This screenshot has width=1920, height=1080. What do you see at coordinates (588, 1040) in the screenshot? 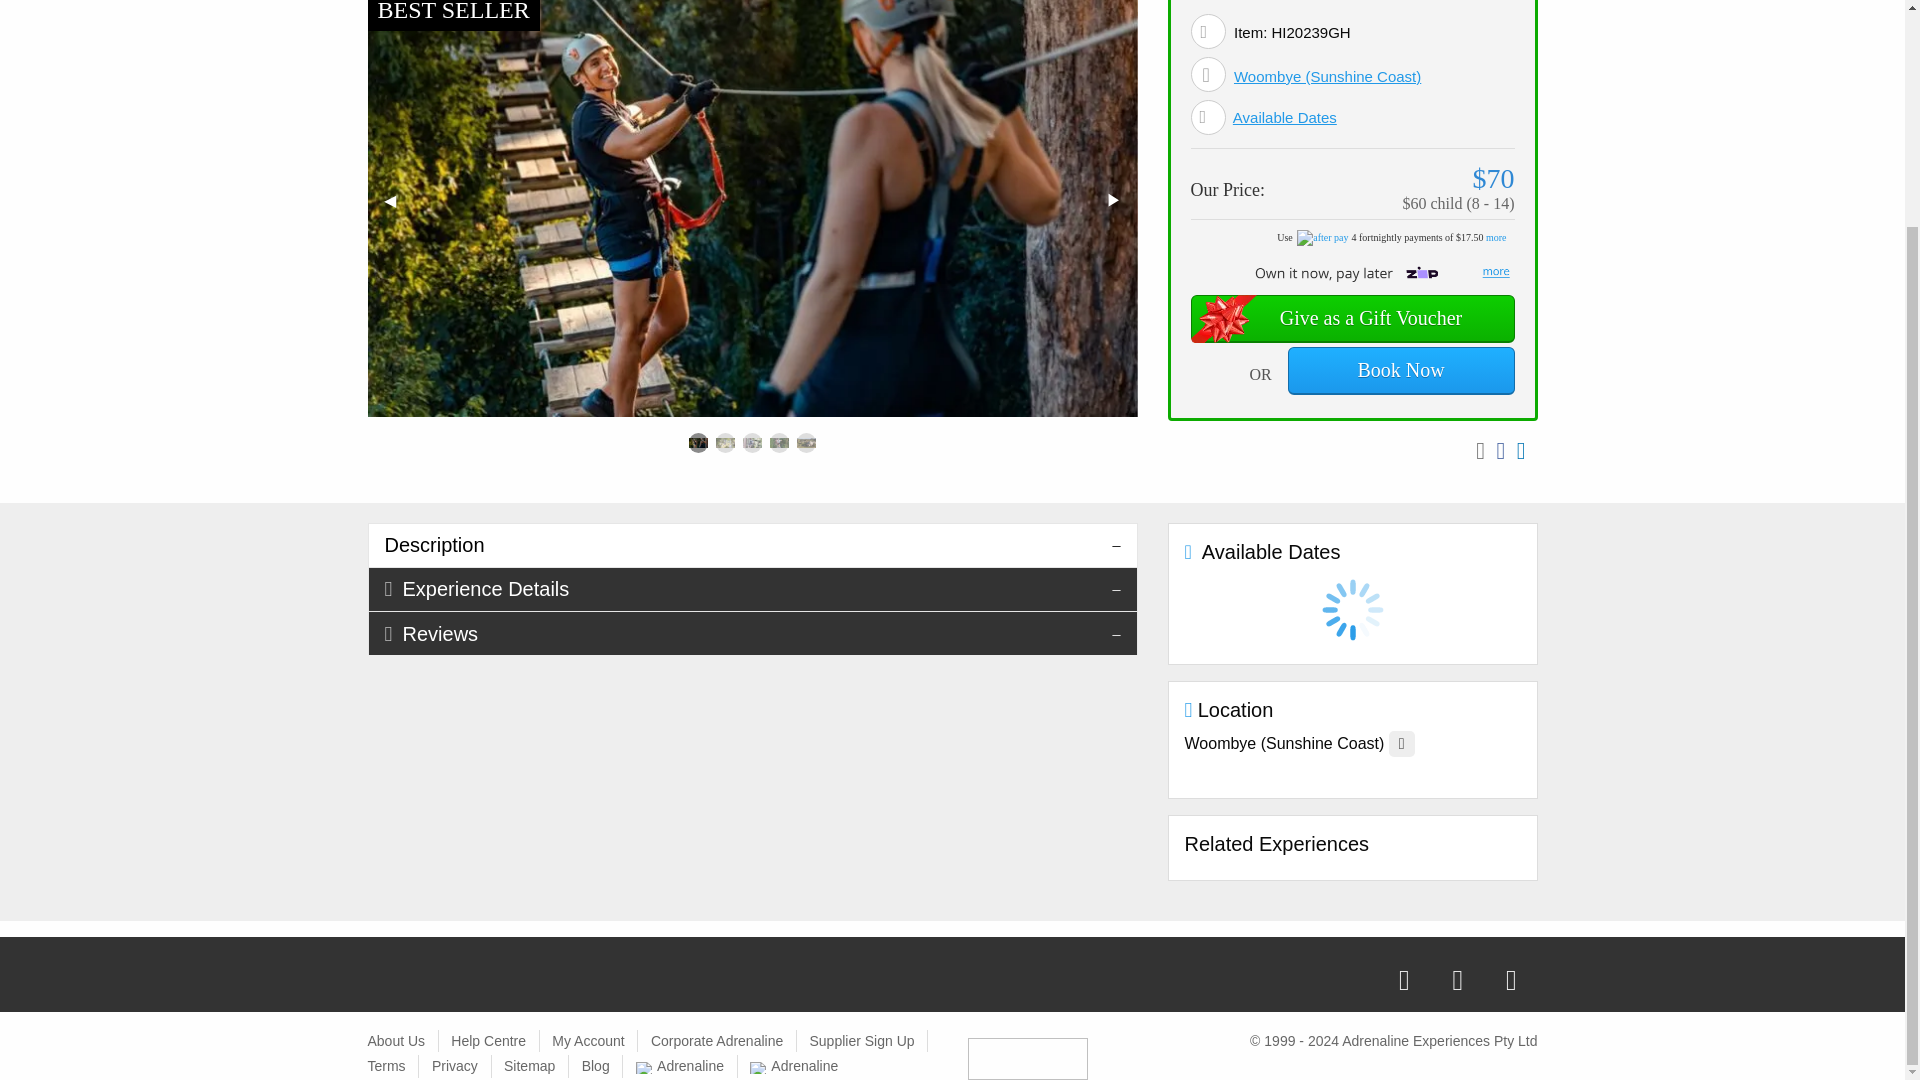
I see `My Account` at bounding box center [588, 1040].